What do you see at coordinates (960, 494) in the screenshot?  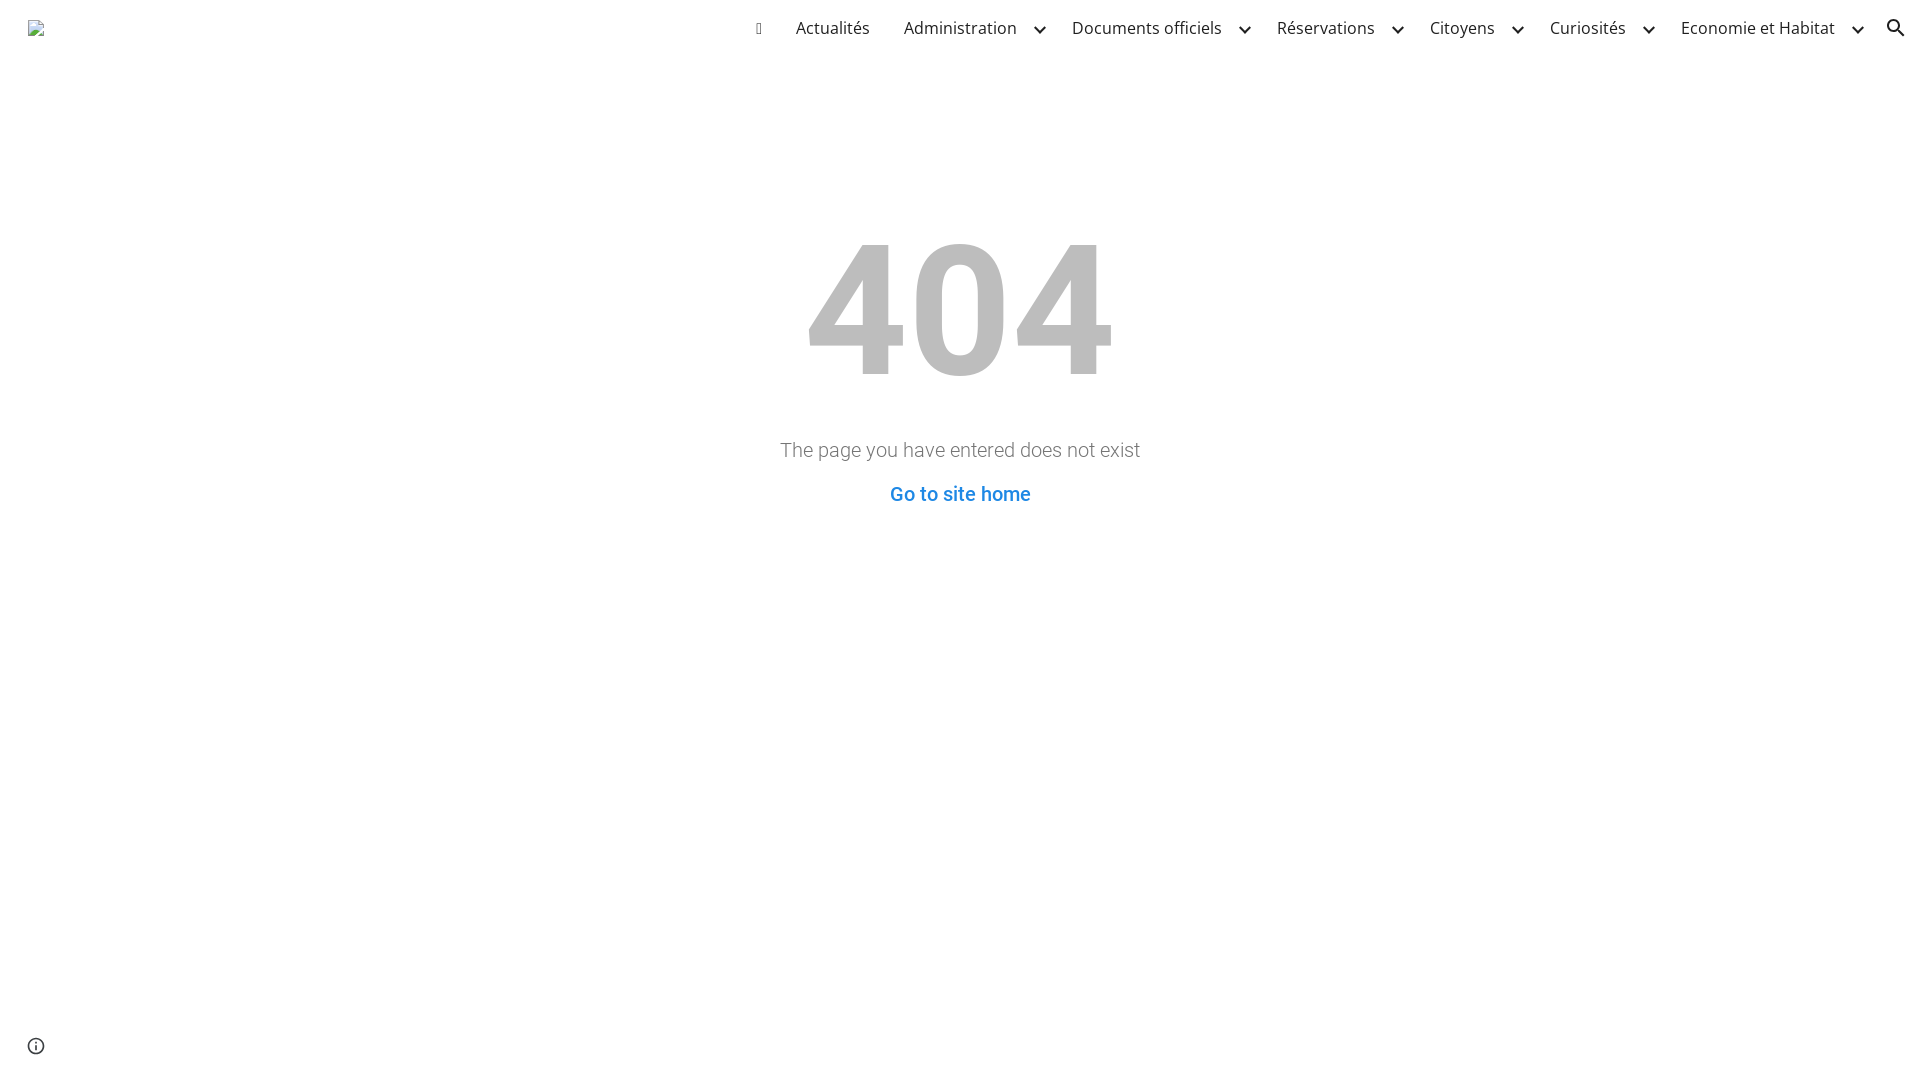 I see `Go to site home` at bounding box center [960, 494].